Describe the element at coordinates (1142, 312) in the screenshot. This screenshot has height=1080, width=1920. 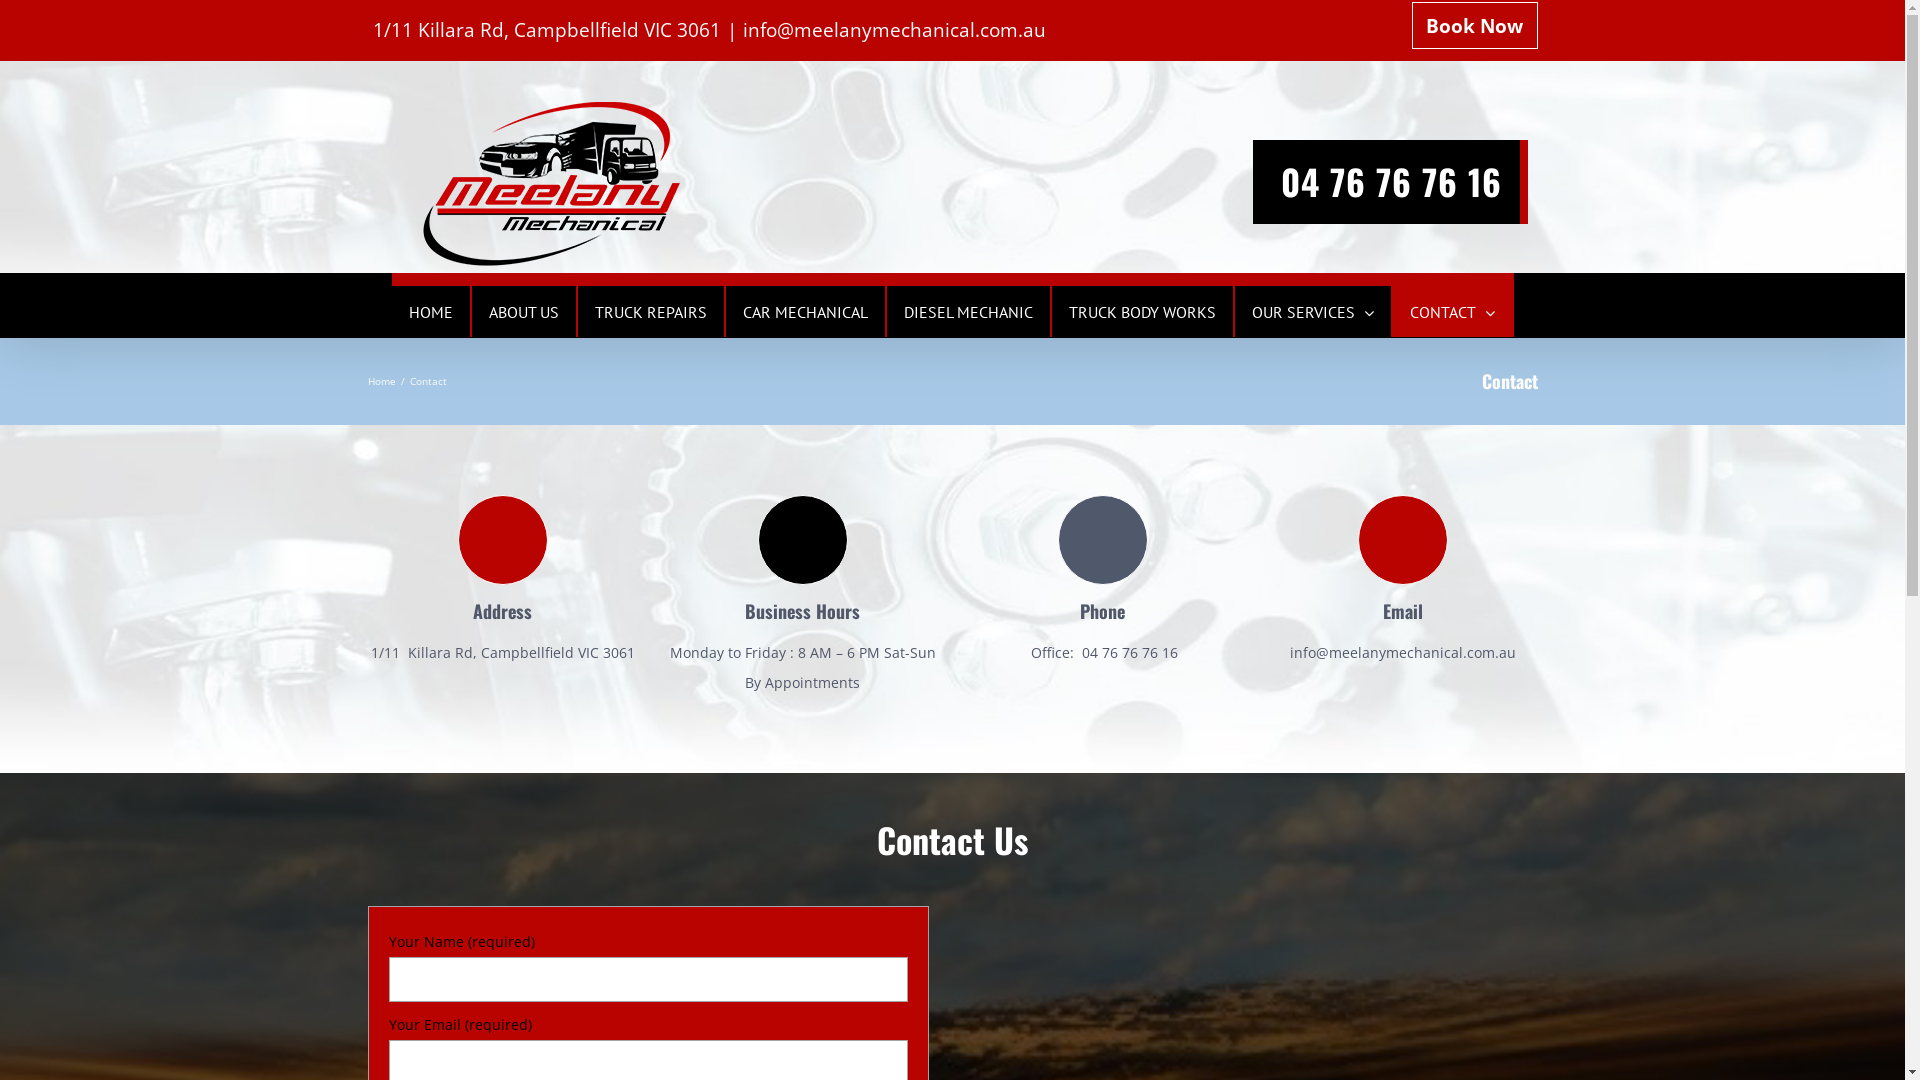
I see `TRUCK BODY WORKS` at that location.